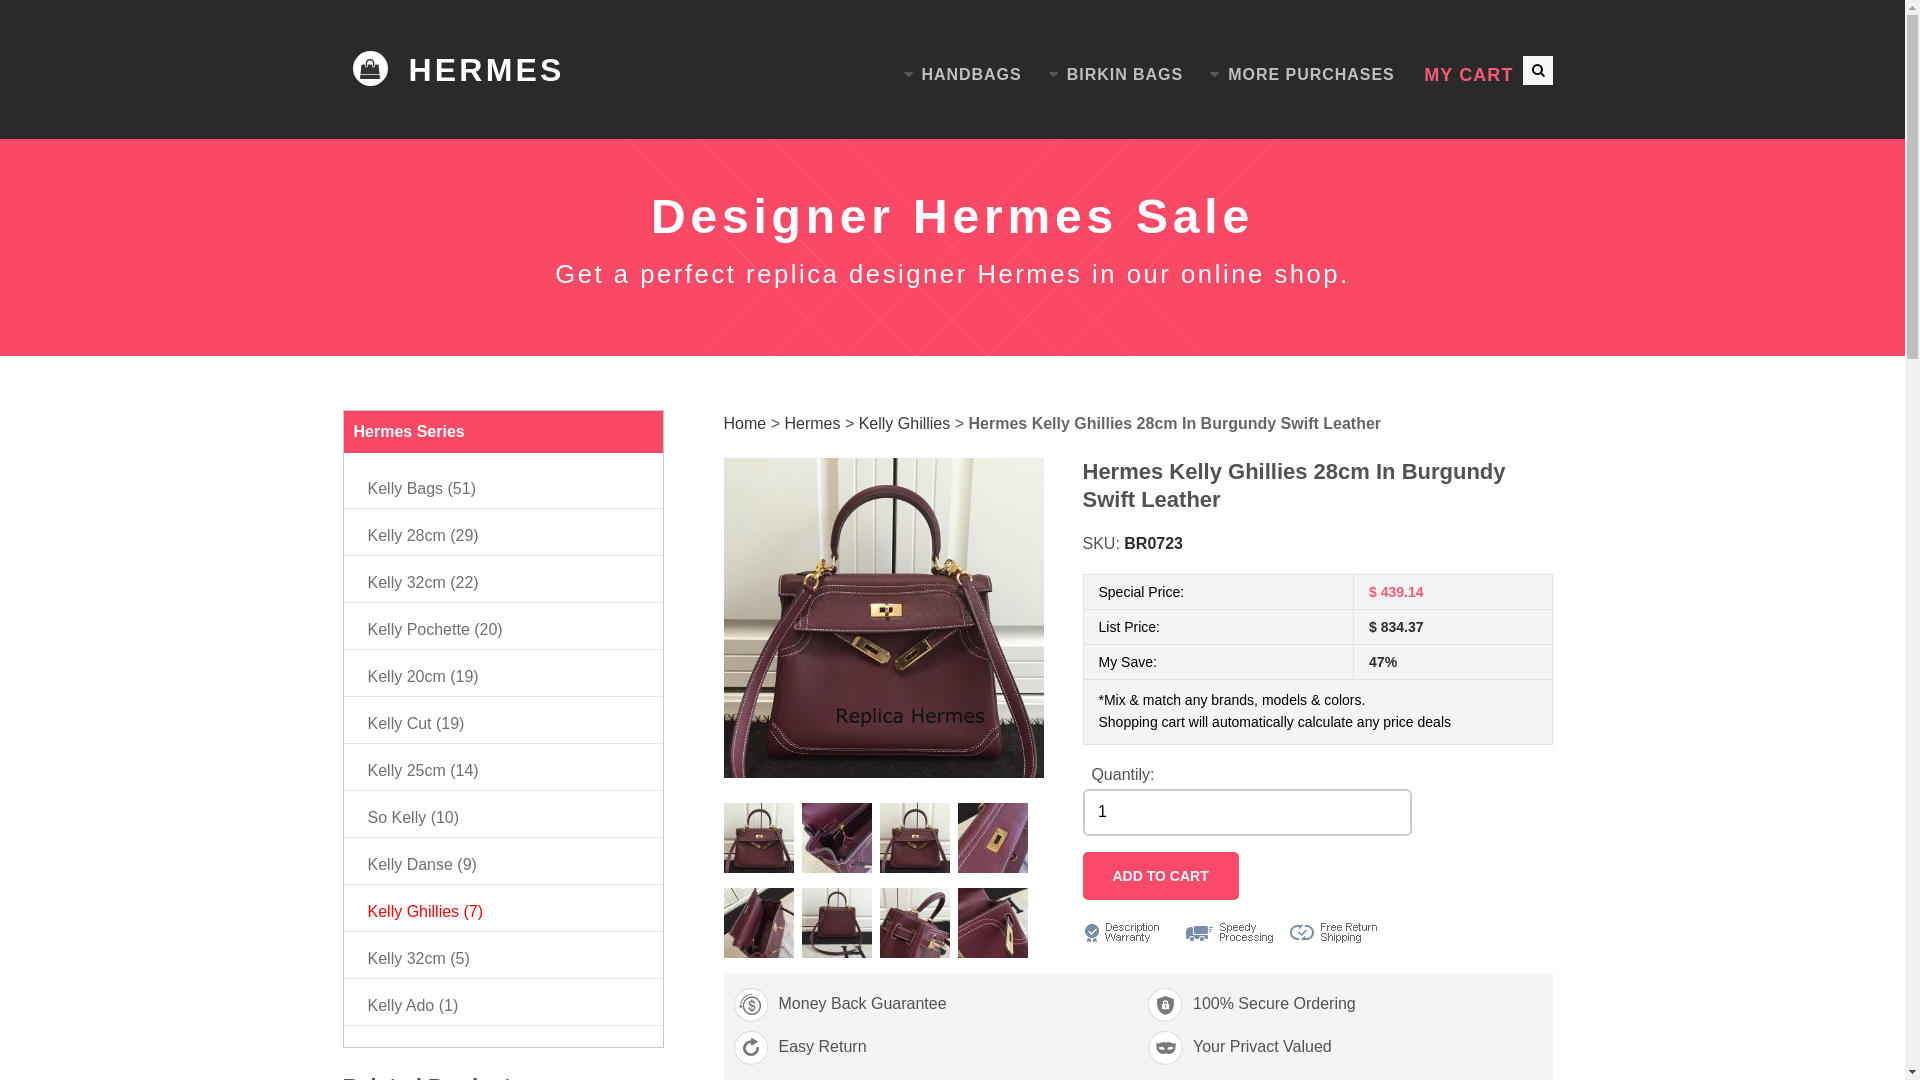 The height and width of the screenshot is (1080, 1920). Describe the element at coordinates (424, 676) in the screenshot. I see `Kelly 20cm (19)` at that location.